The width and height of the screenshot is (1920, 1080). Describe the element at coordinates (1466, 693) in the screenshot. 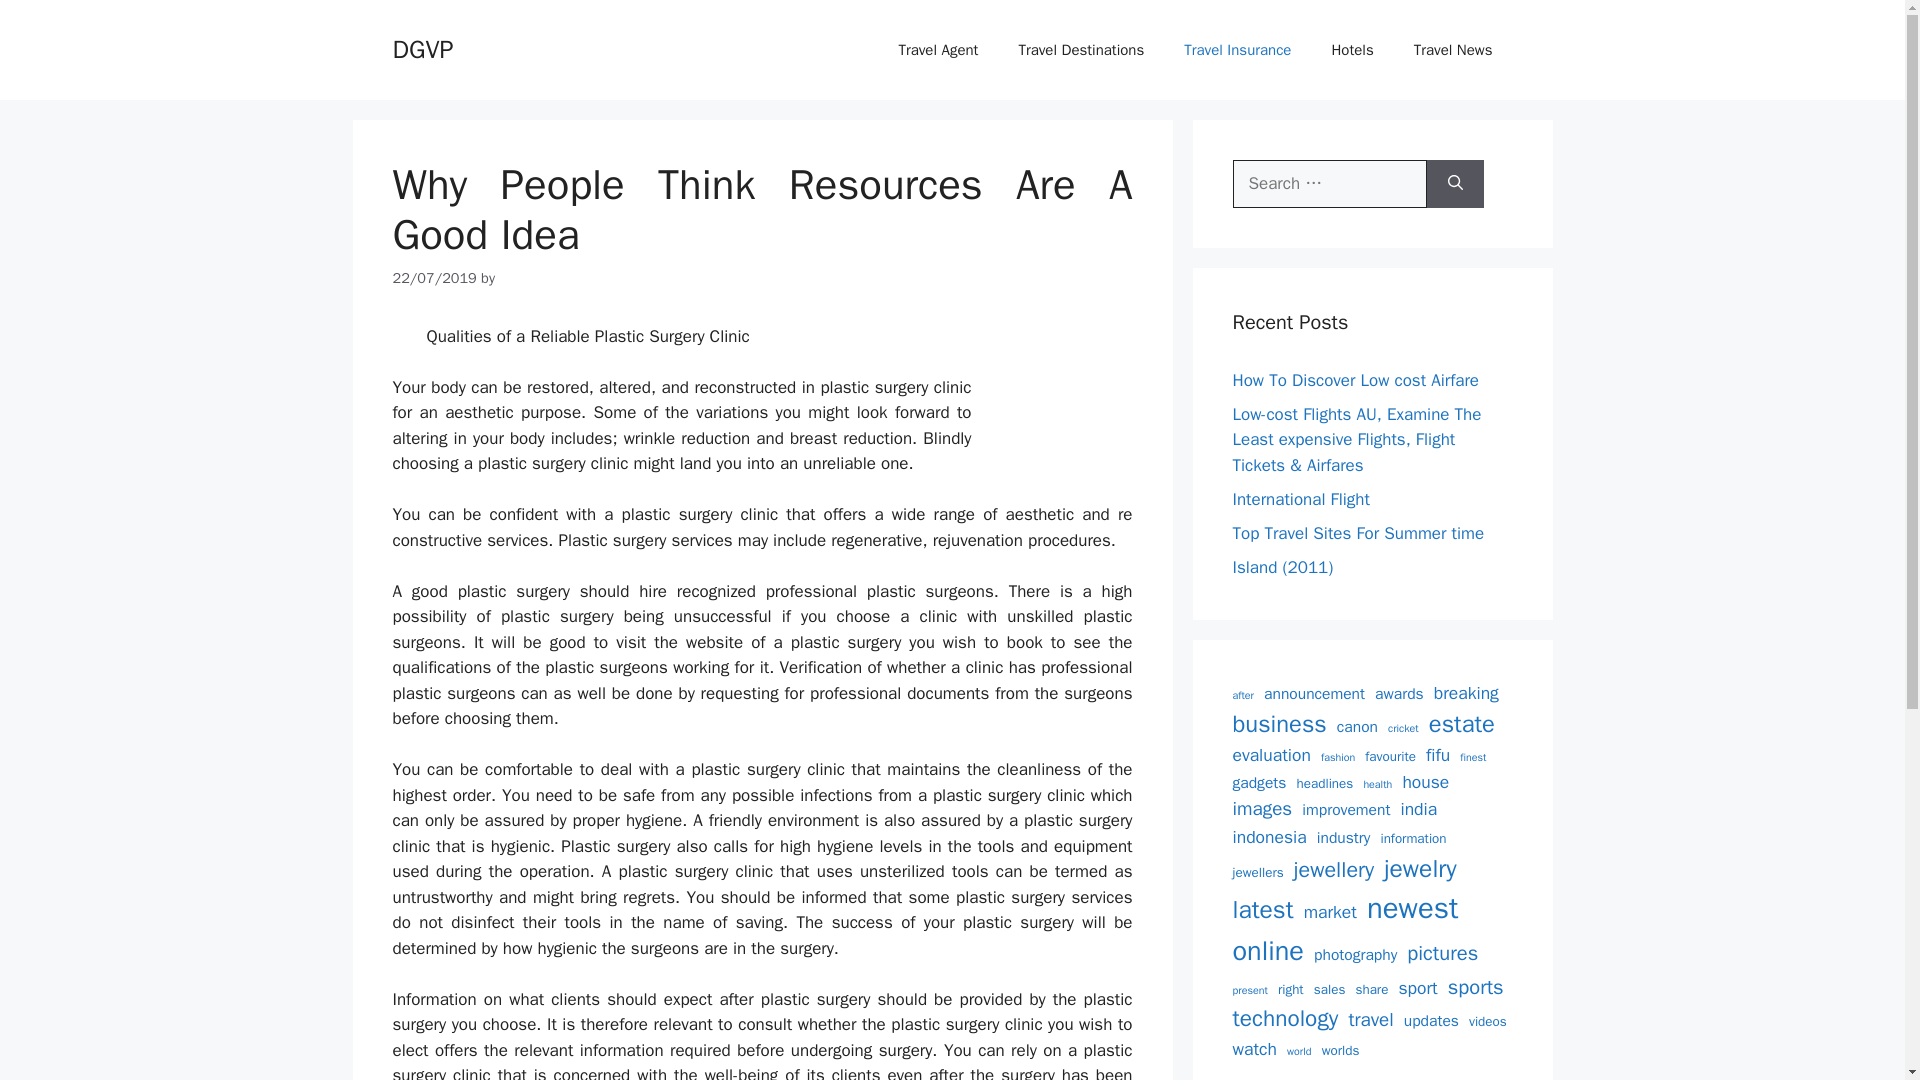

I see `breaking` at that location.